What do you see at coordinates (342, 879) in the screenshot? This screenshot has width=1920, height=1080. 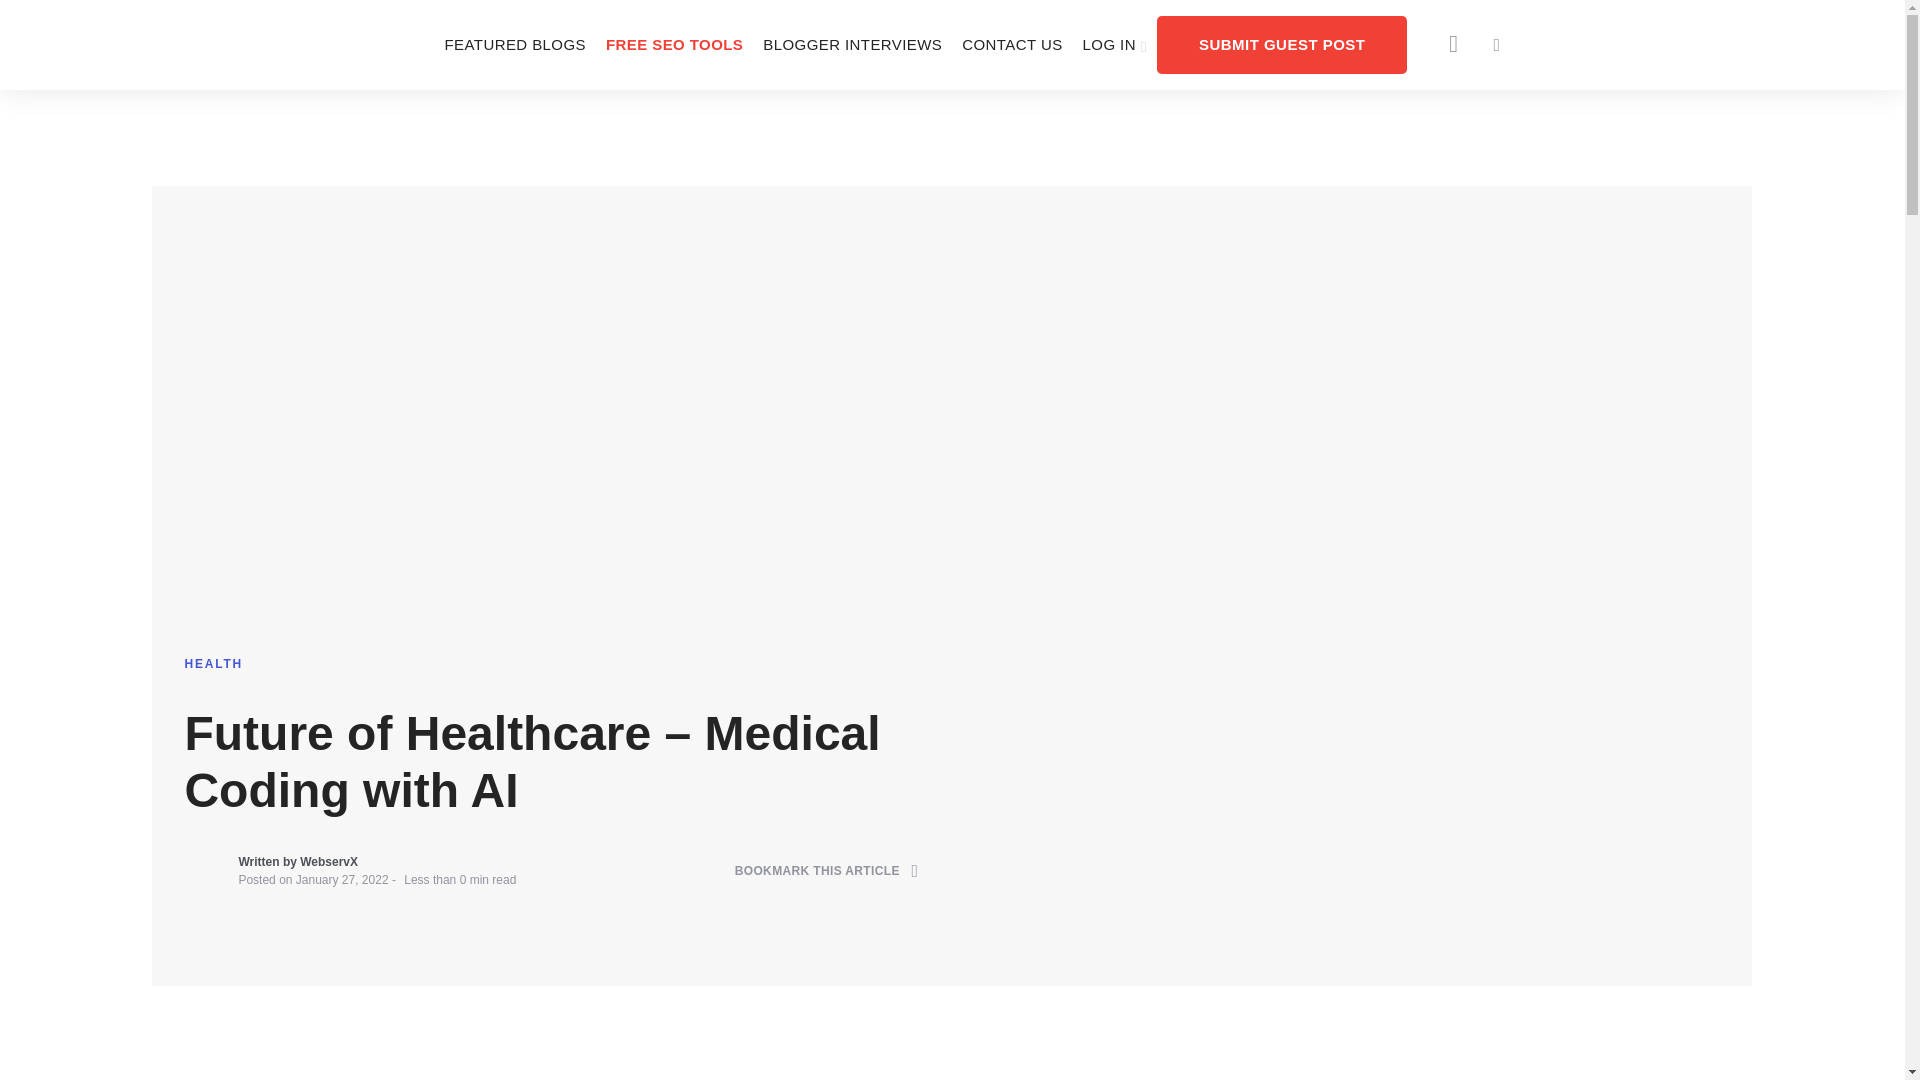 I see `January 27, 2022` at bounding box center [342, 879].